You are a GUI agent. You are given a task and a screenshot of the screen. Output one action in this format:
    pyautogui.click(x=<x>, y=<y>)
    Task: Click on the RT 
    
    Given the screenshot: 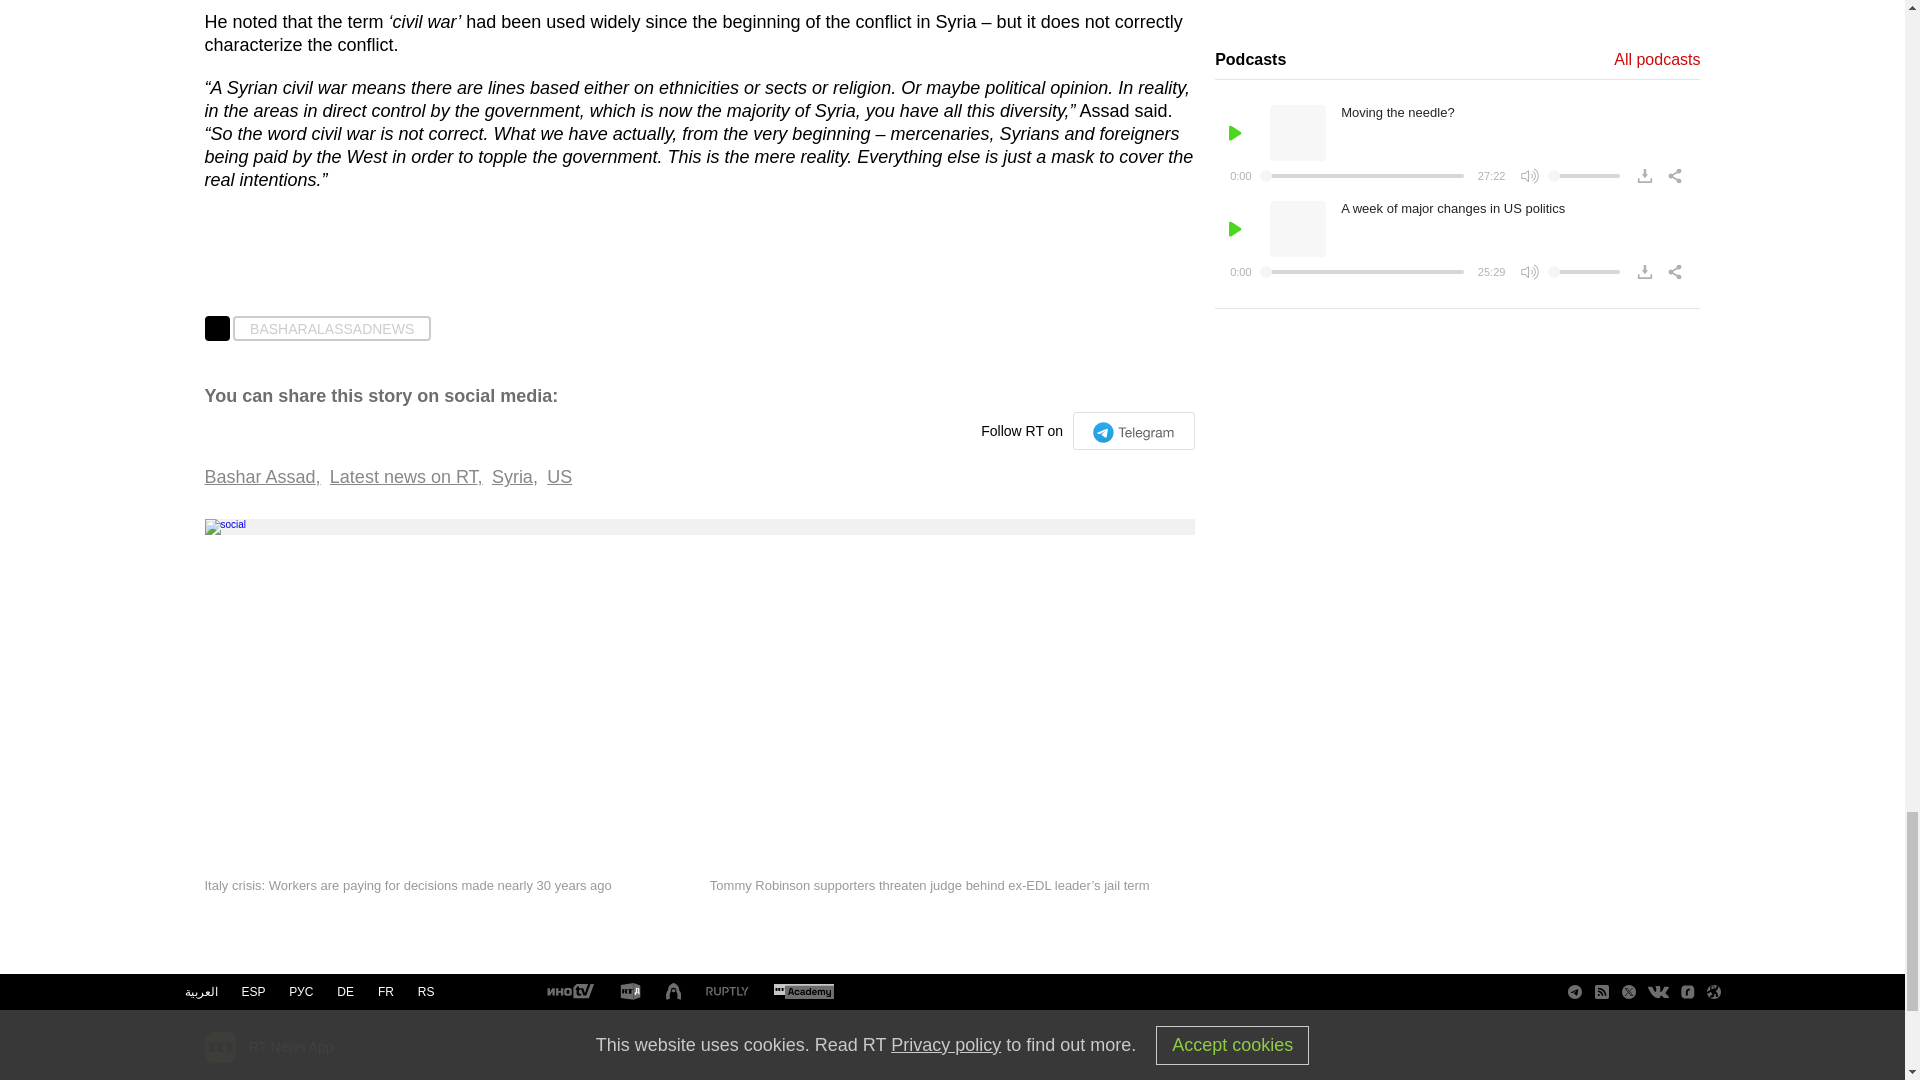 What is the action you would take?
    pyautogui.click(x=569, y=992)
    